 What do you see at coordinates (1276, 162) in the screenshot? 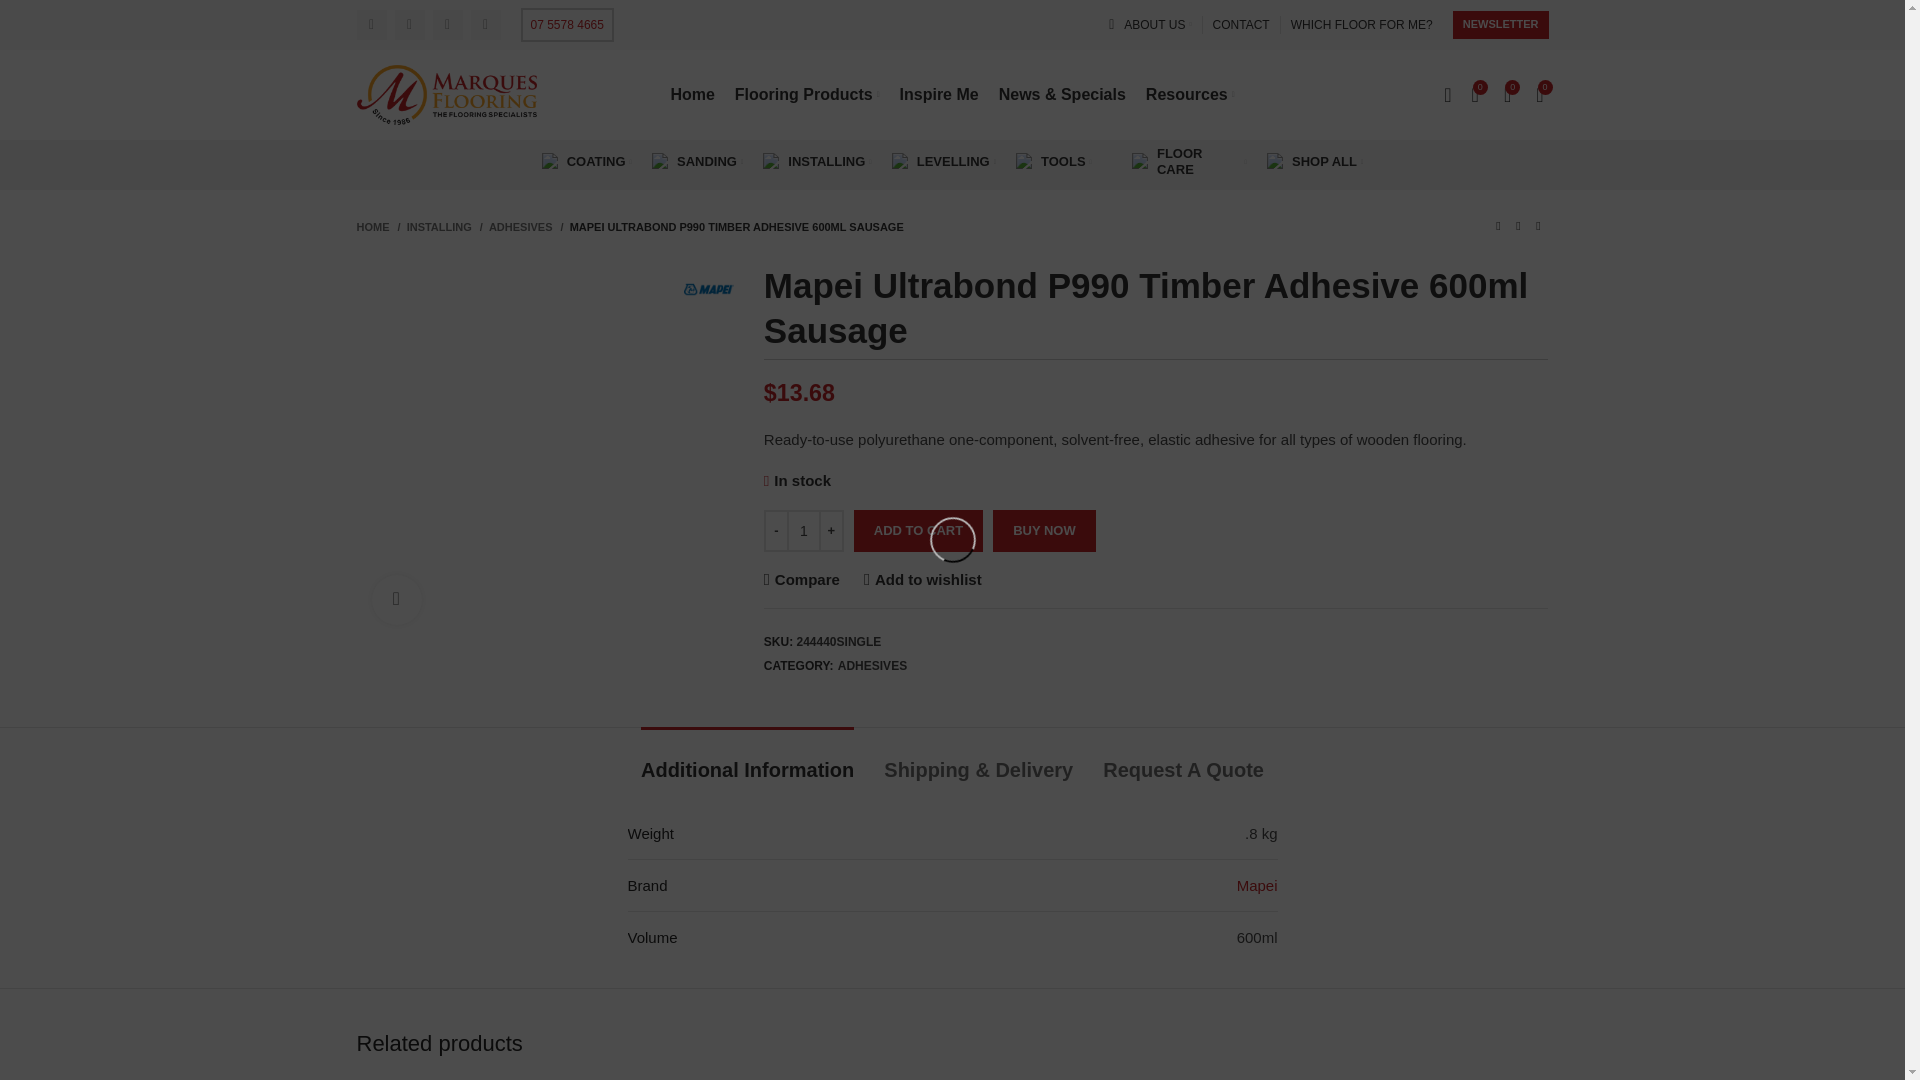
I see `store` at bounding box center [1276, 162].